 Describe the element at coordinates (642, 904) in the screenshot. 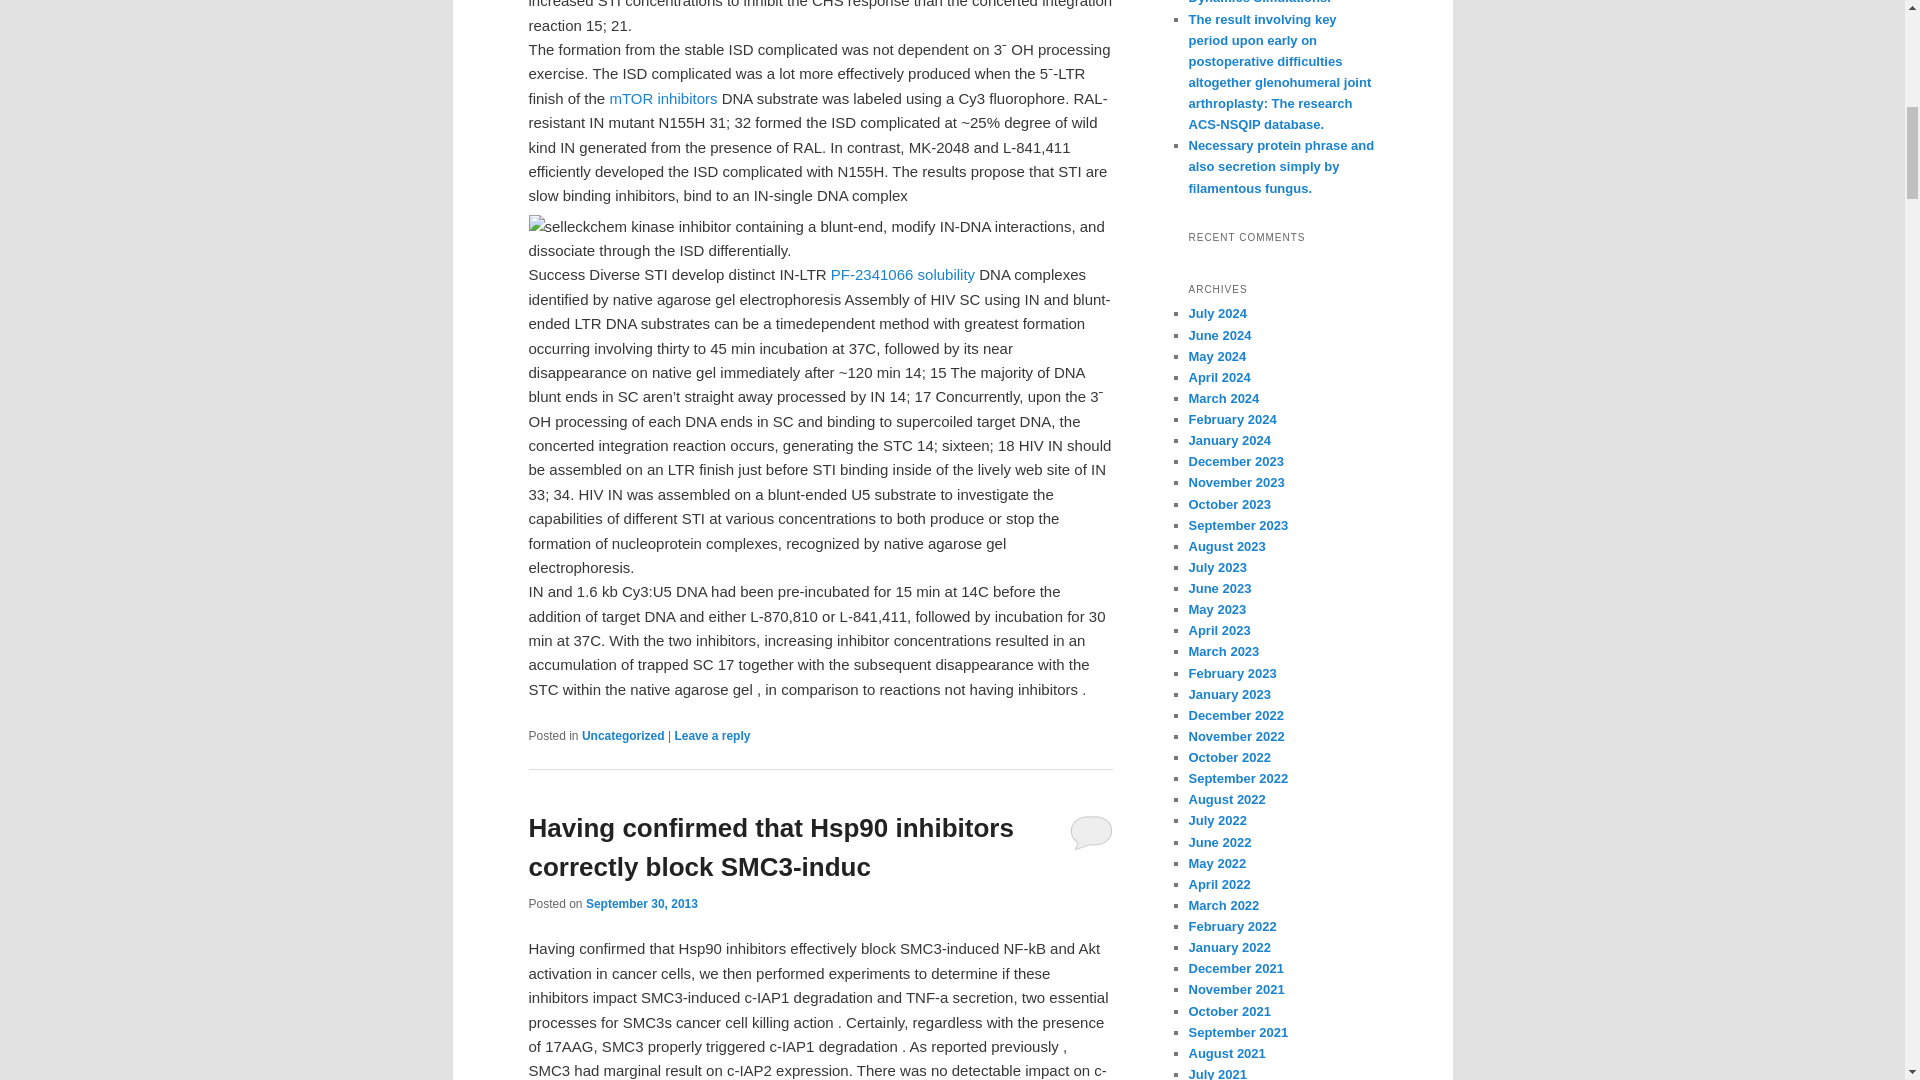

I see `September 30, 2013` at that location.